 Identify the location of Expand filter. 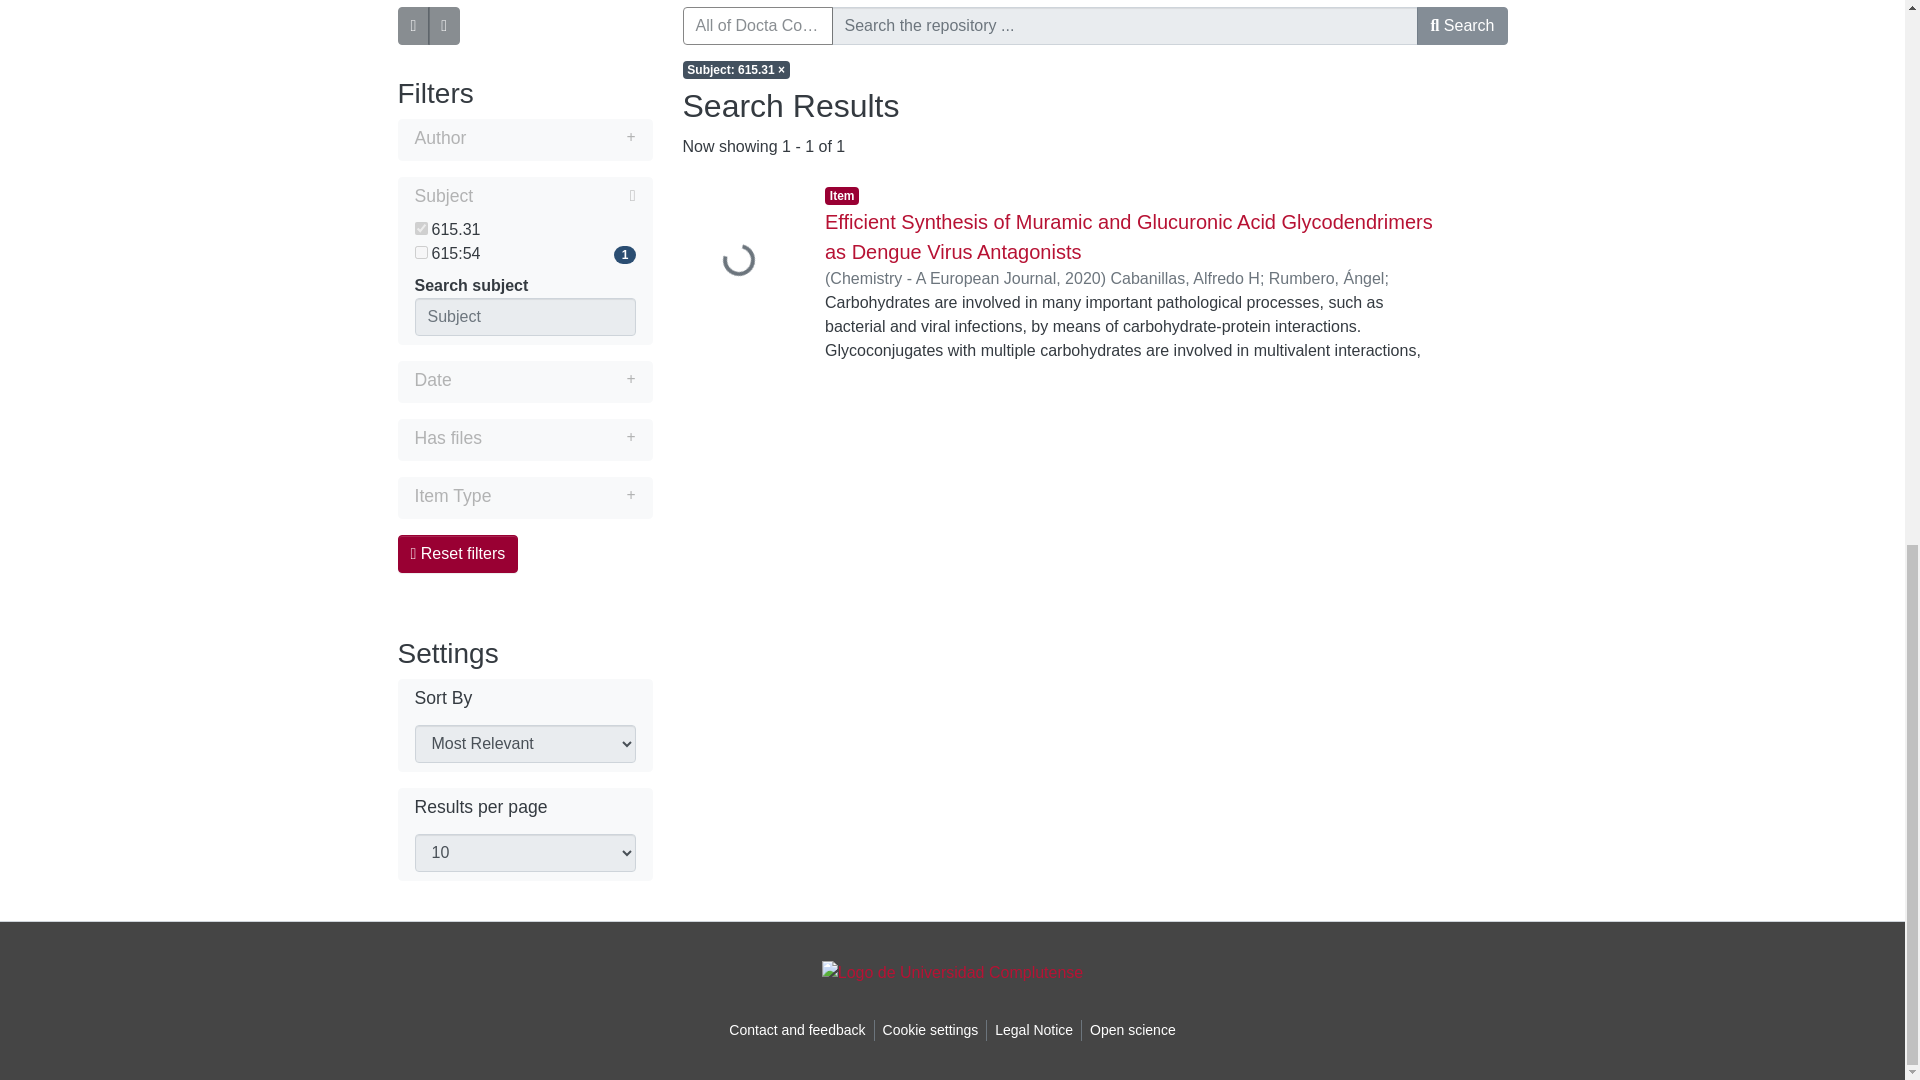
(558, 438).